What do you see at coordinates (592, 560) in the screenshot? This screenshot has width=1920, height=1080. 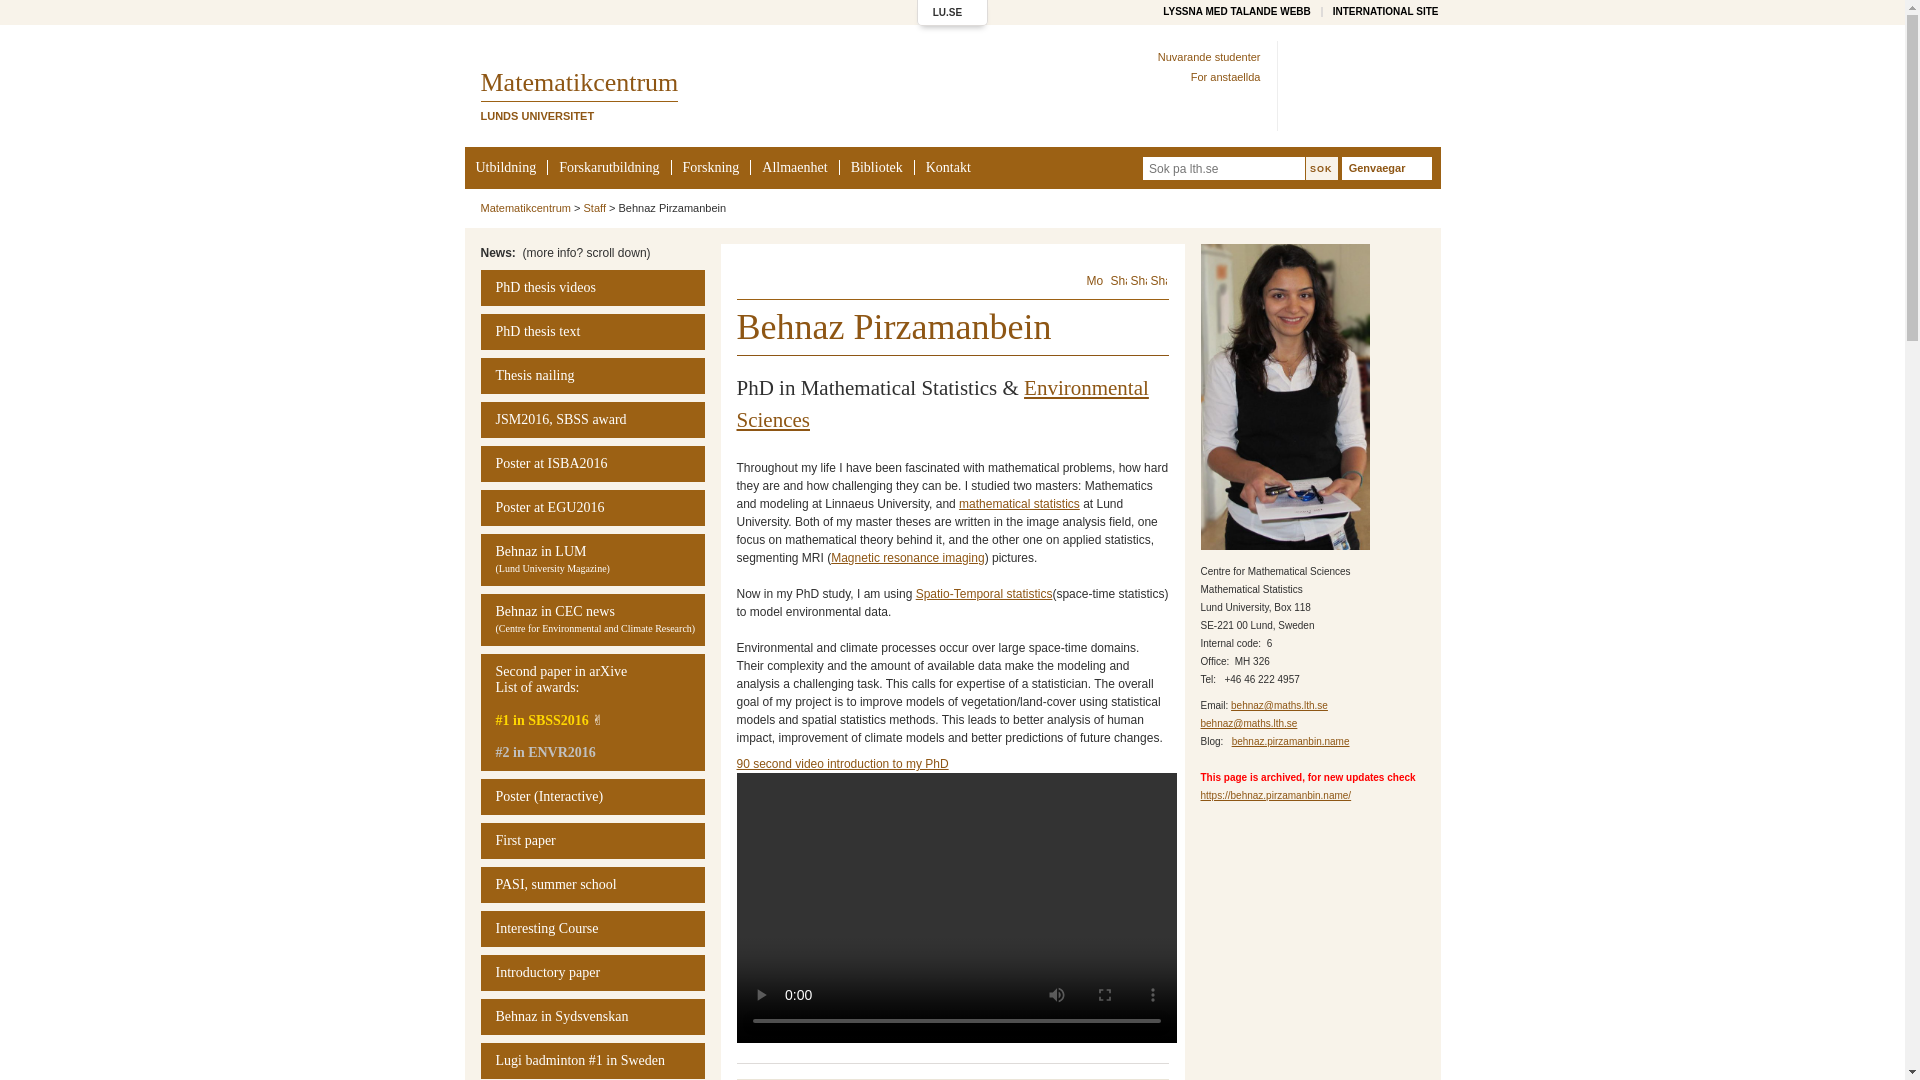 I see `LUM` at bounding box center [592, 560].